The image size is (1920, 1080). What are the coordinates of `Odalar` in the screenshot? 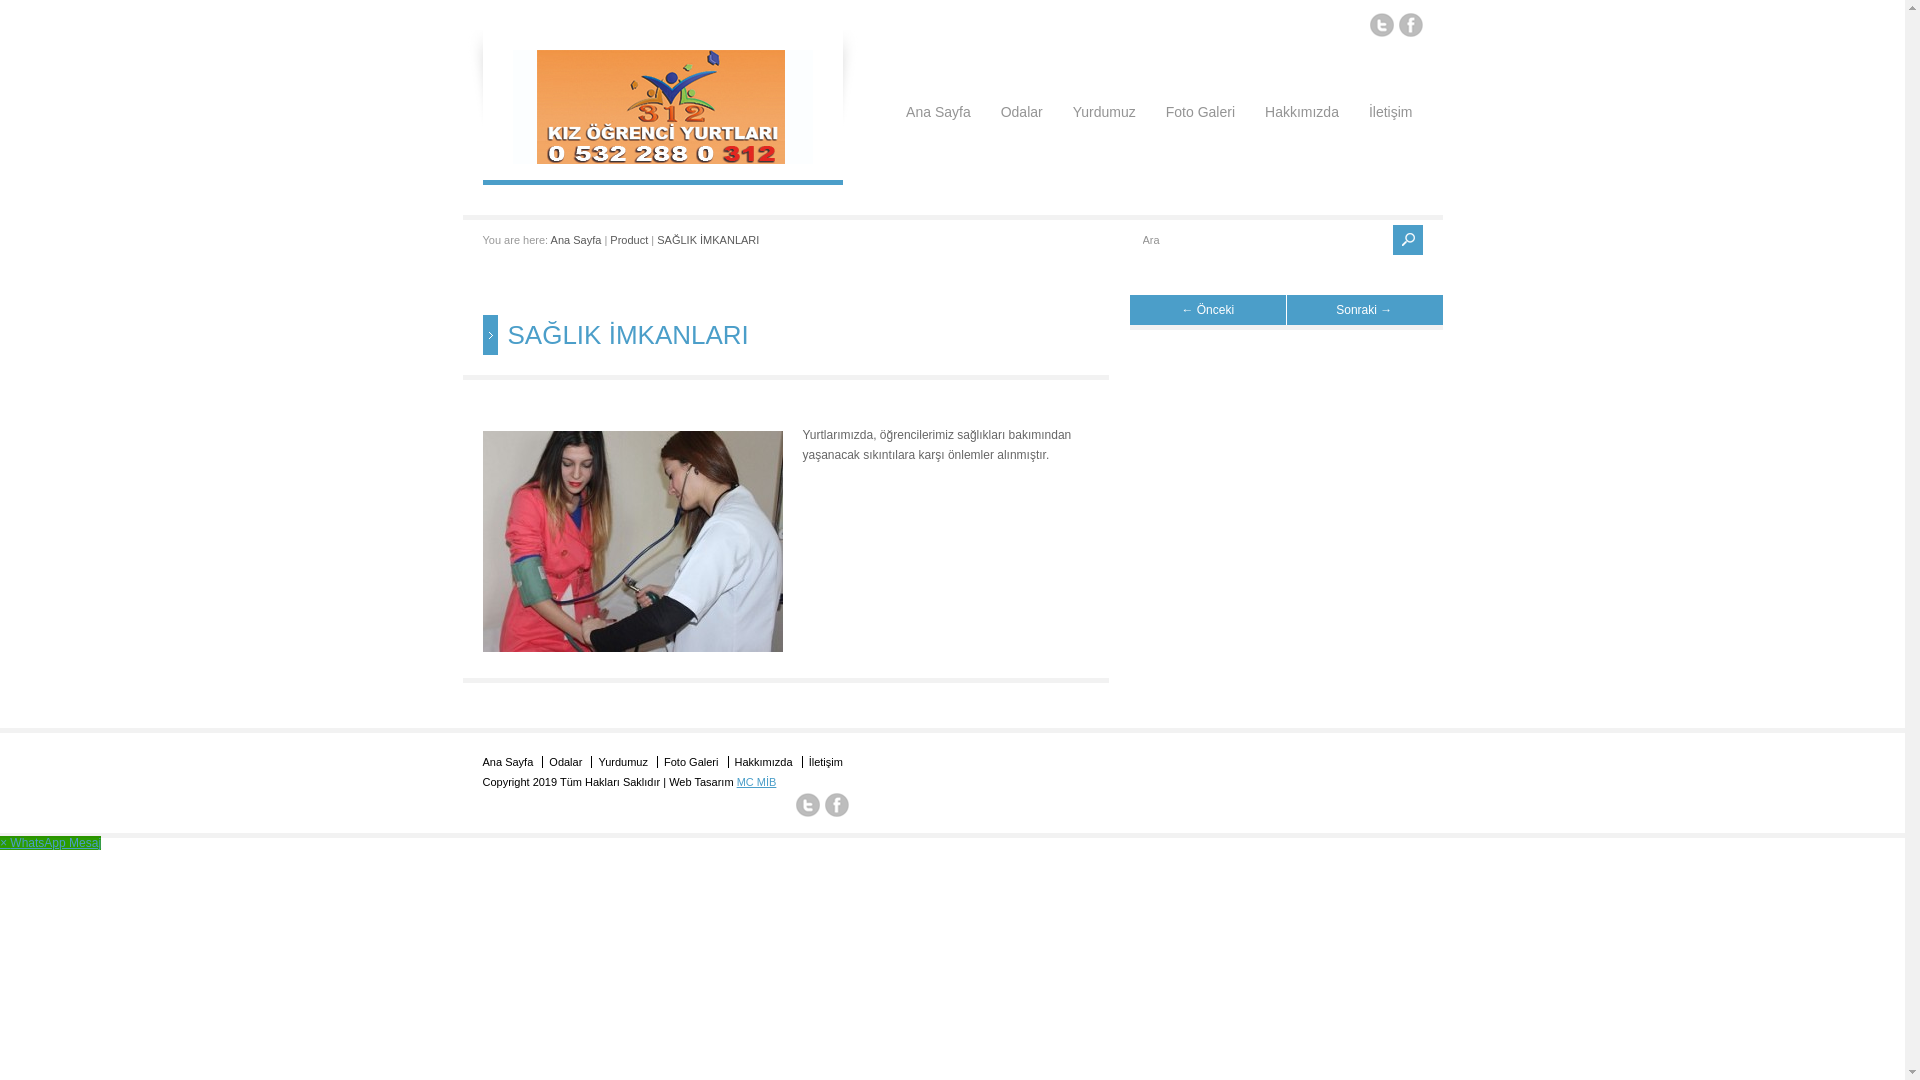 It's located at (1022, 90).